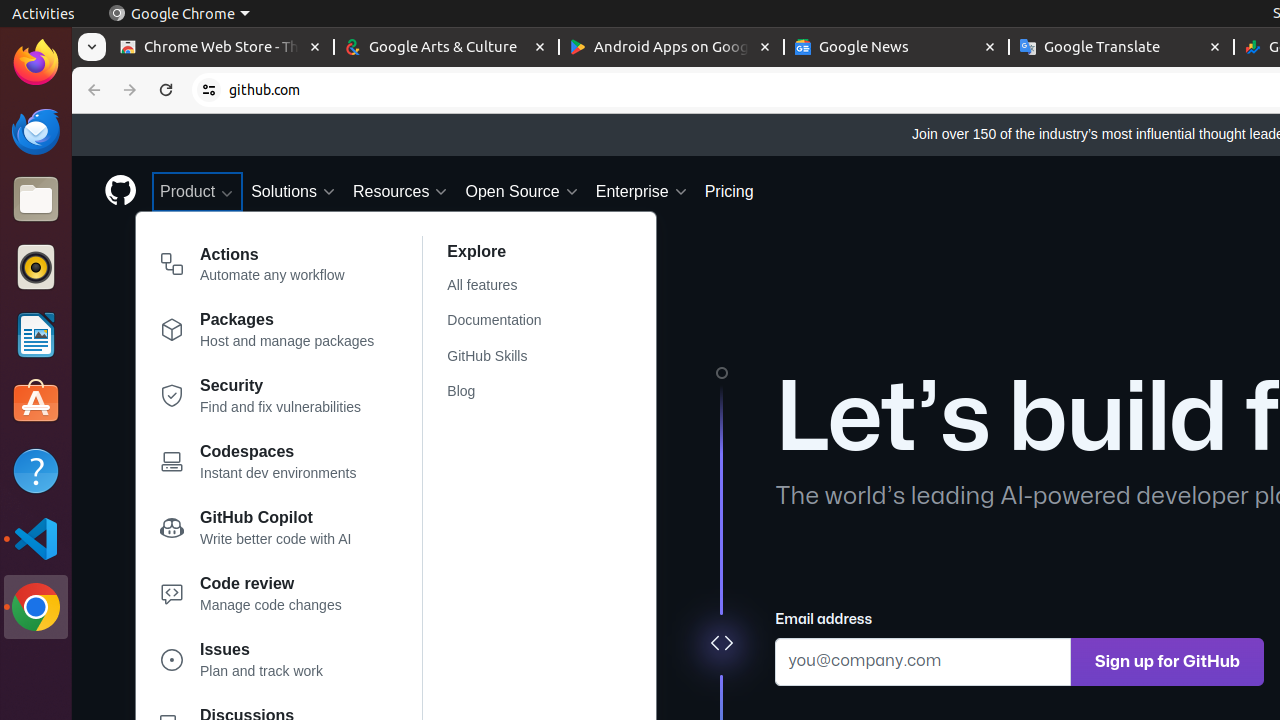  I want to click on Google News - Memory usage - 51.2 MB, so click(896, 48).